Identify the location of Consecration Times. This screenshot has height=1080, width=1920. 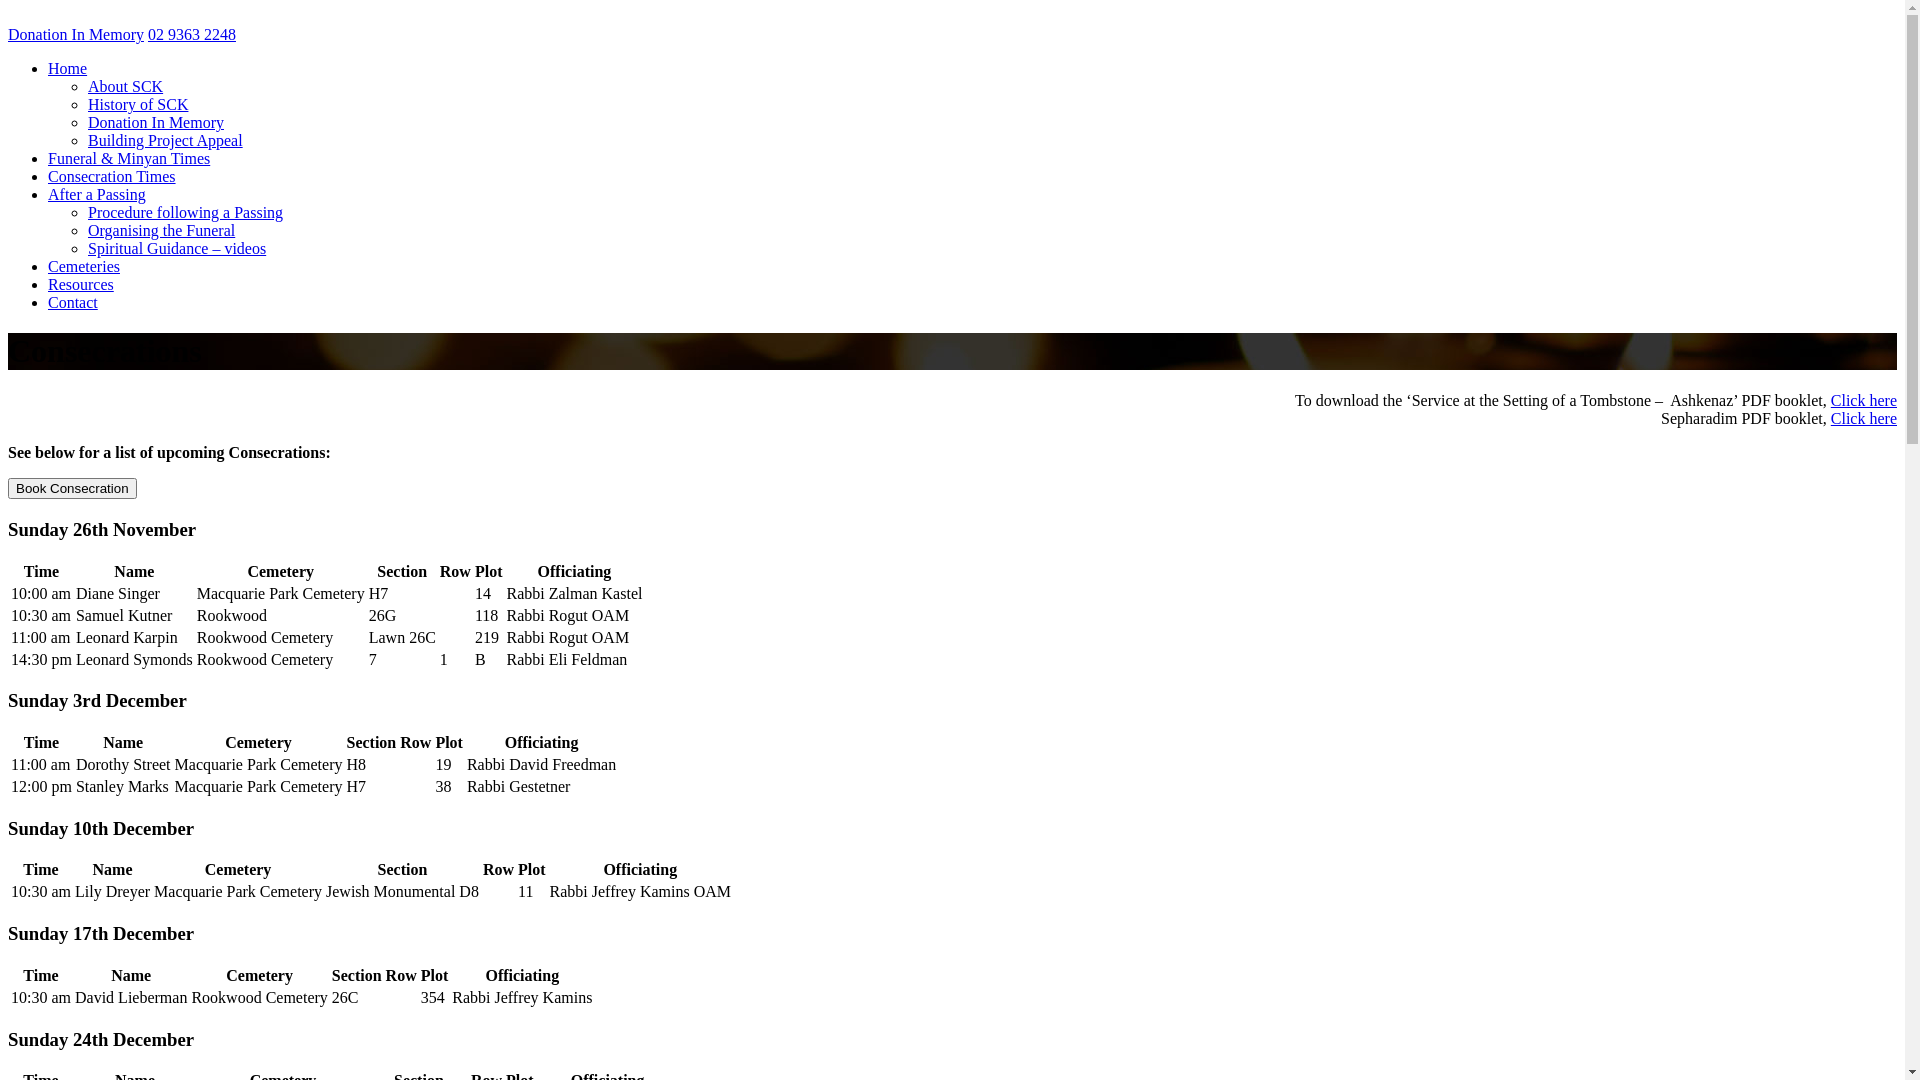
(112, 176).